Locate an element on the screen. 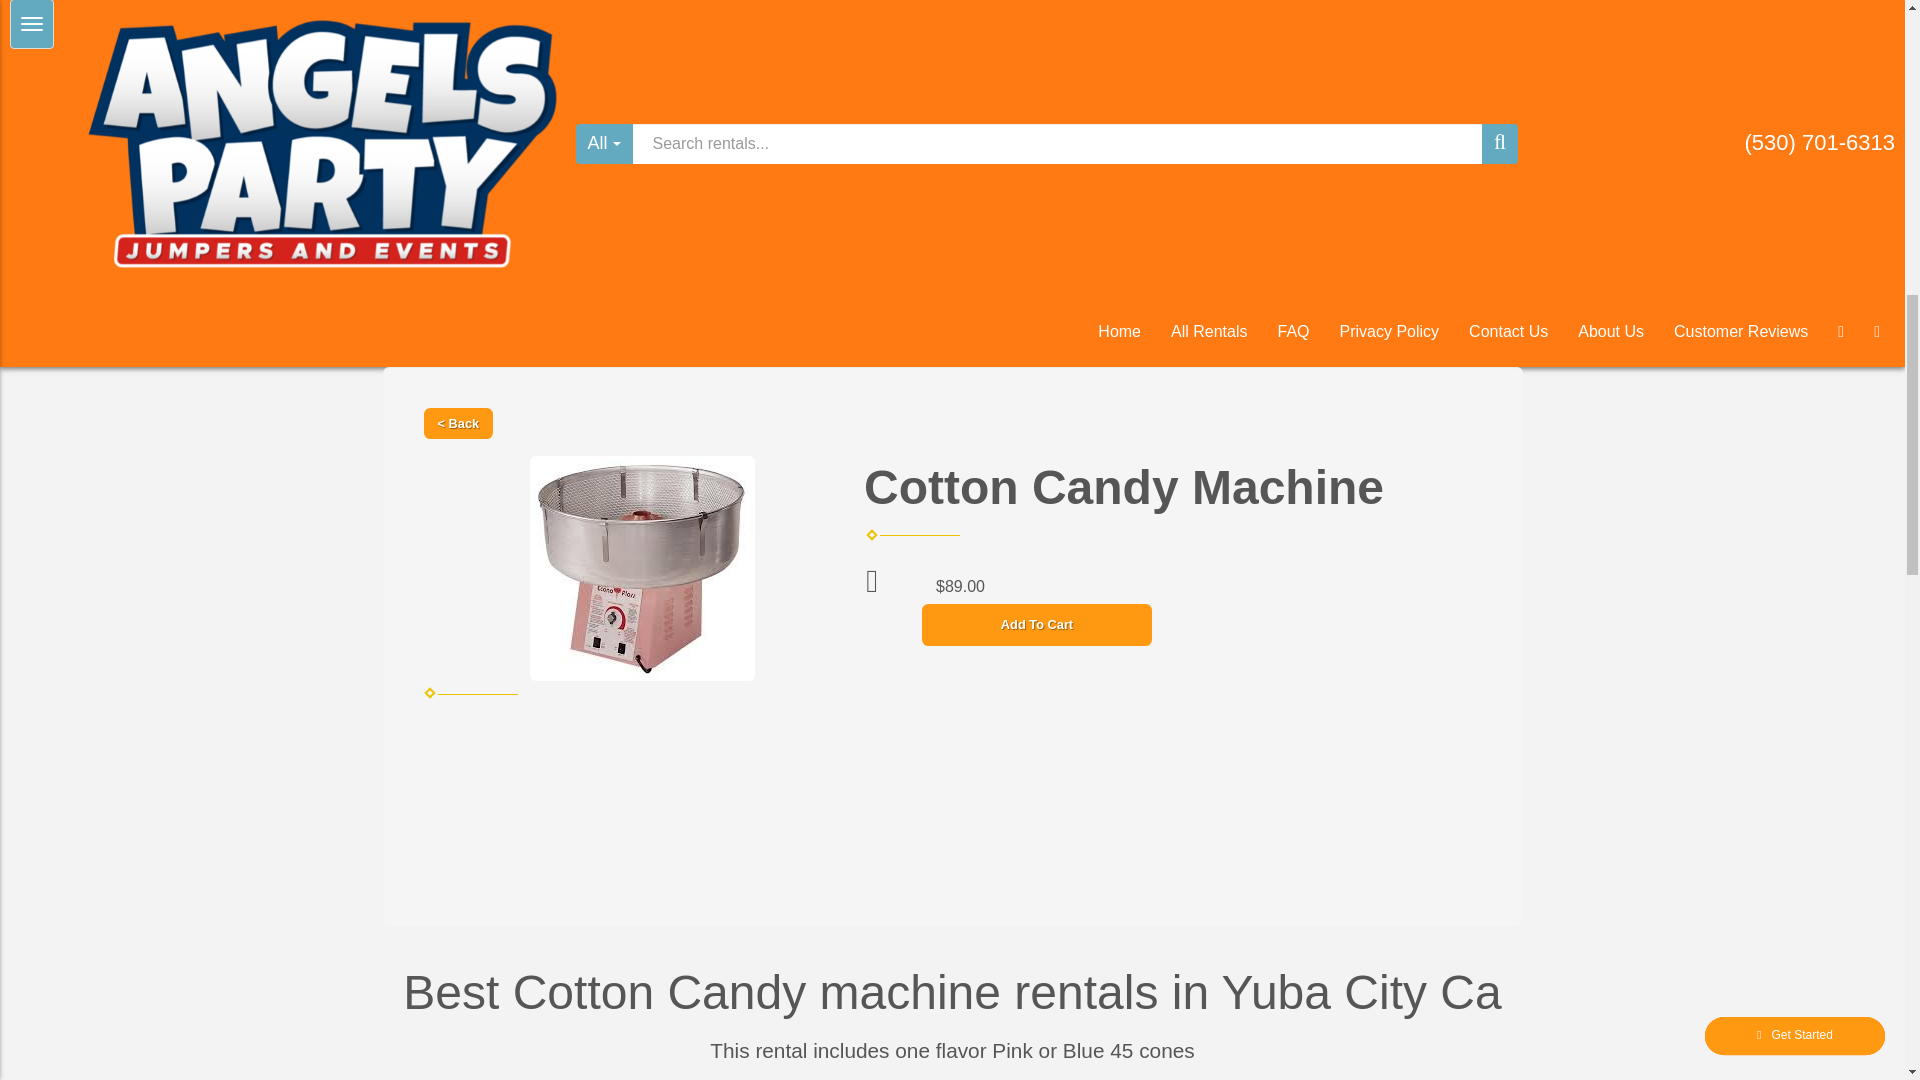  Contact Us is located at coordinates (1508, 332).